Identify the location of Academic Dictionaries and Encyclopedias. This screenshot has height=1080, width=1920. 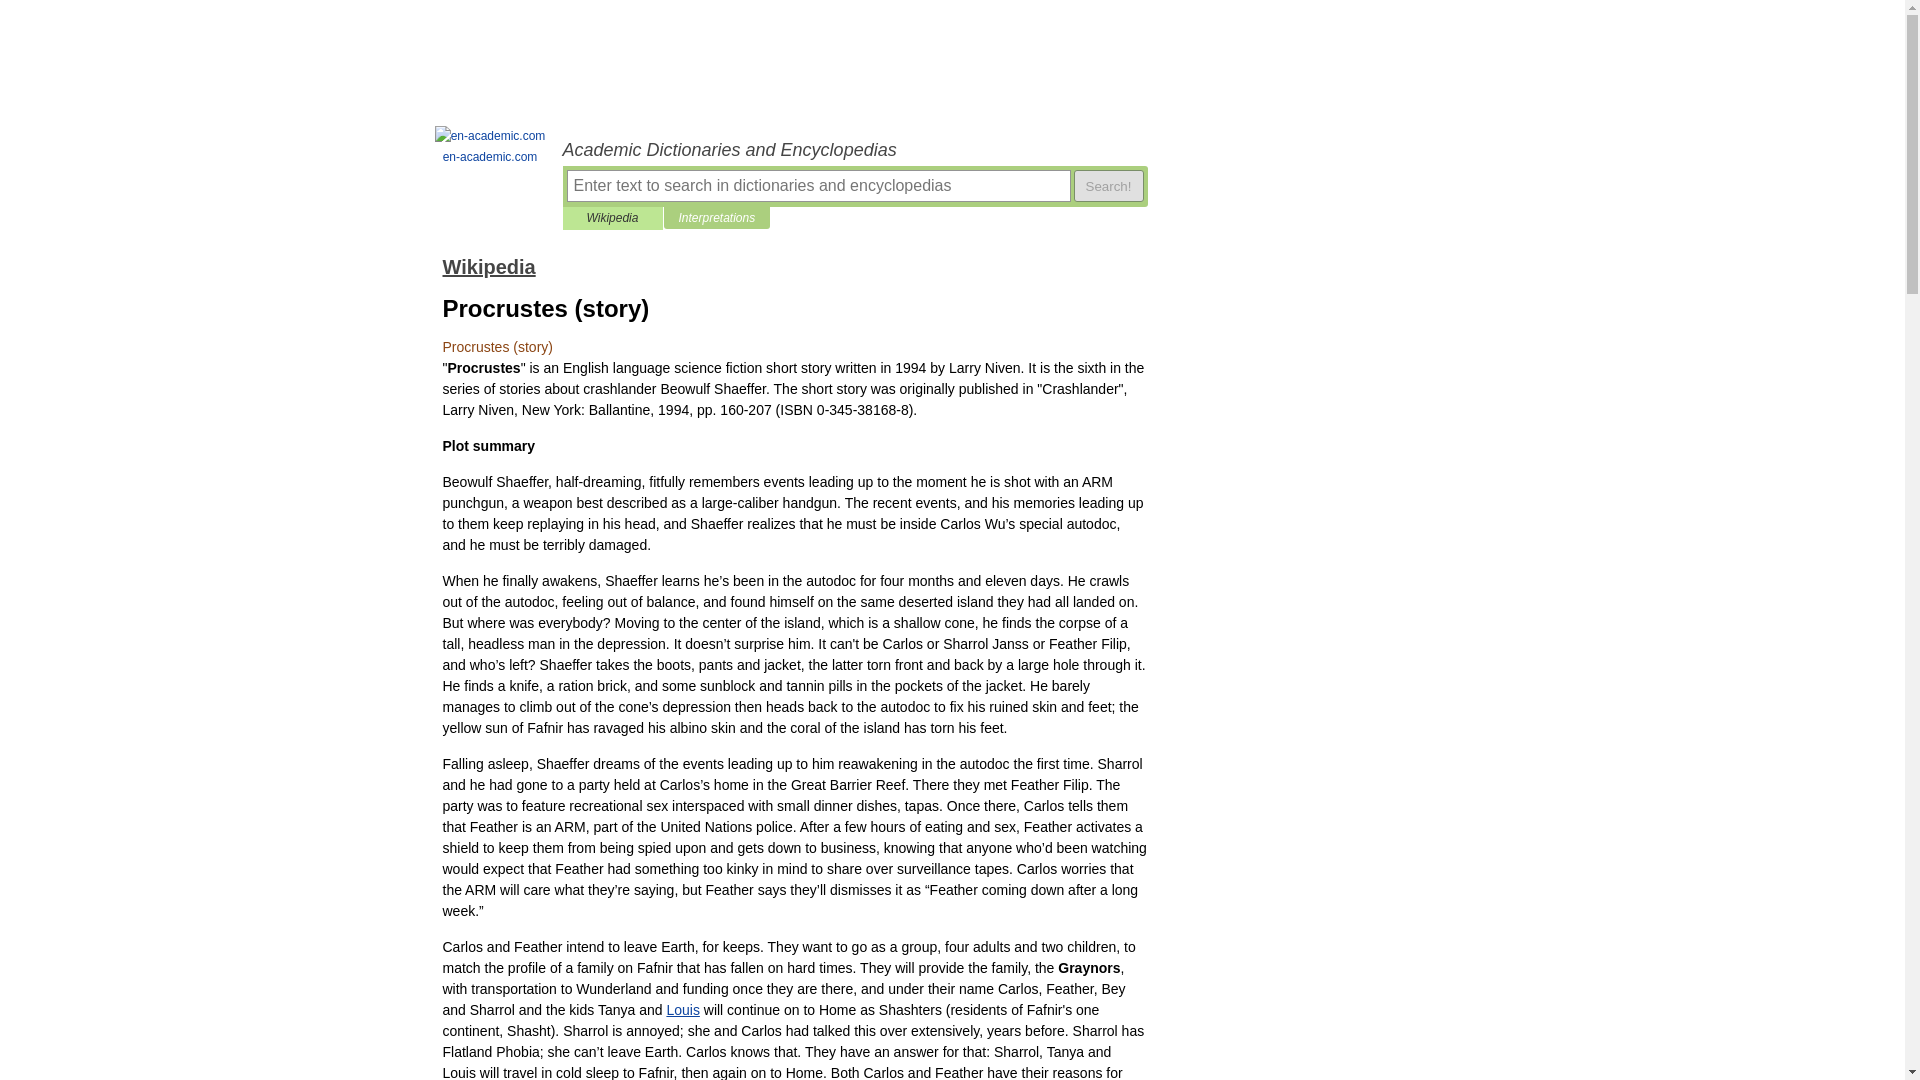
(854, 150).